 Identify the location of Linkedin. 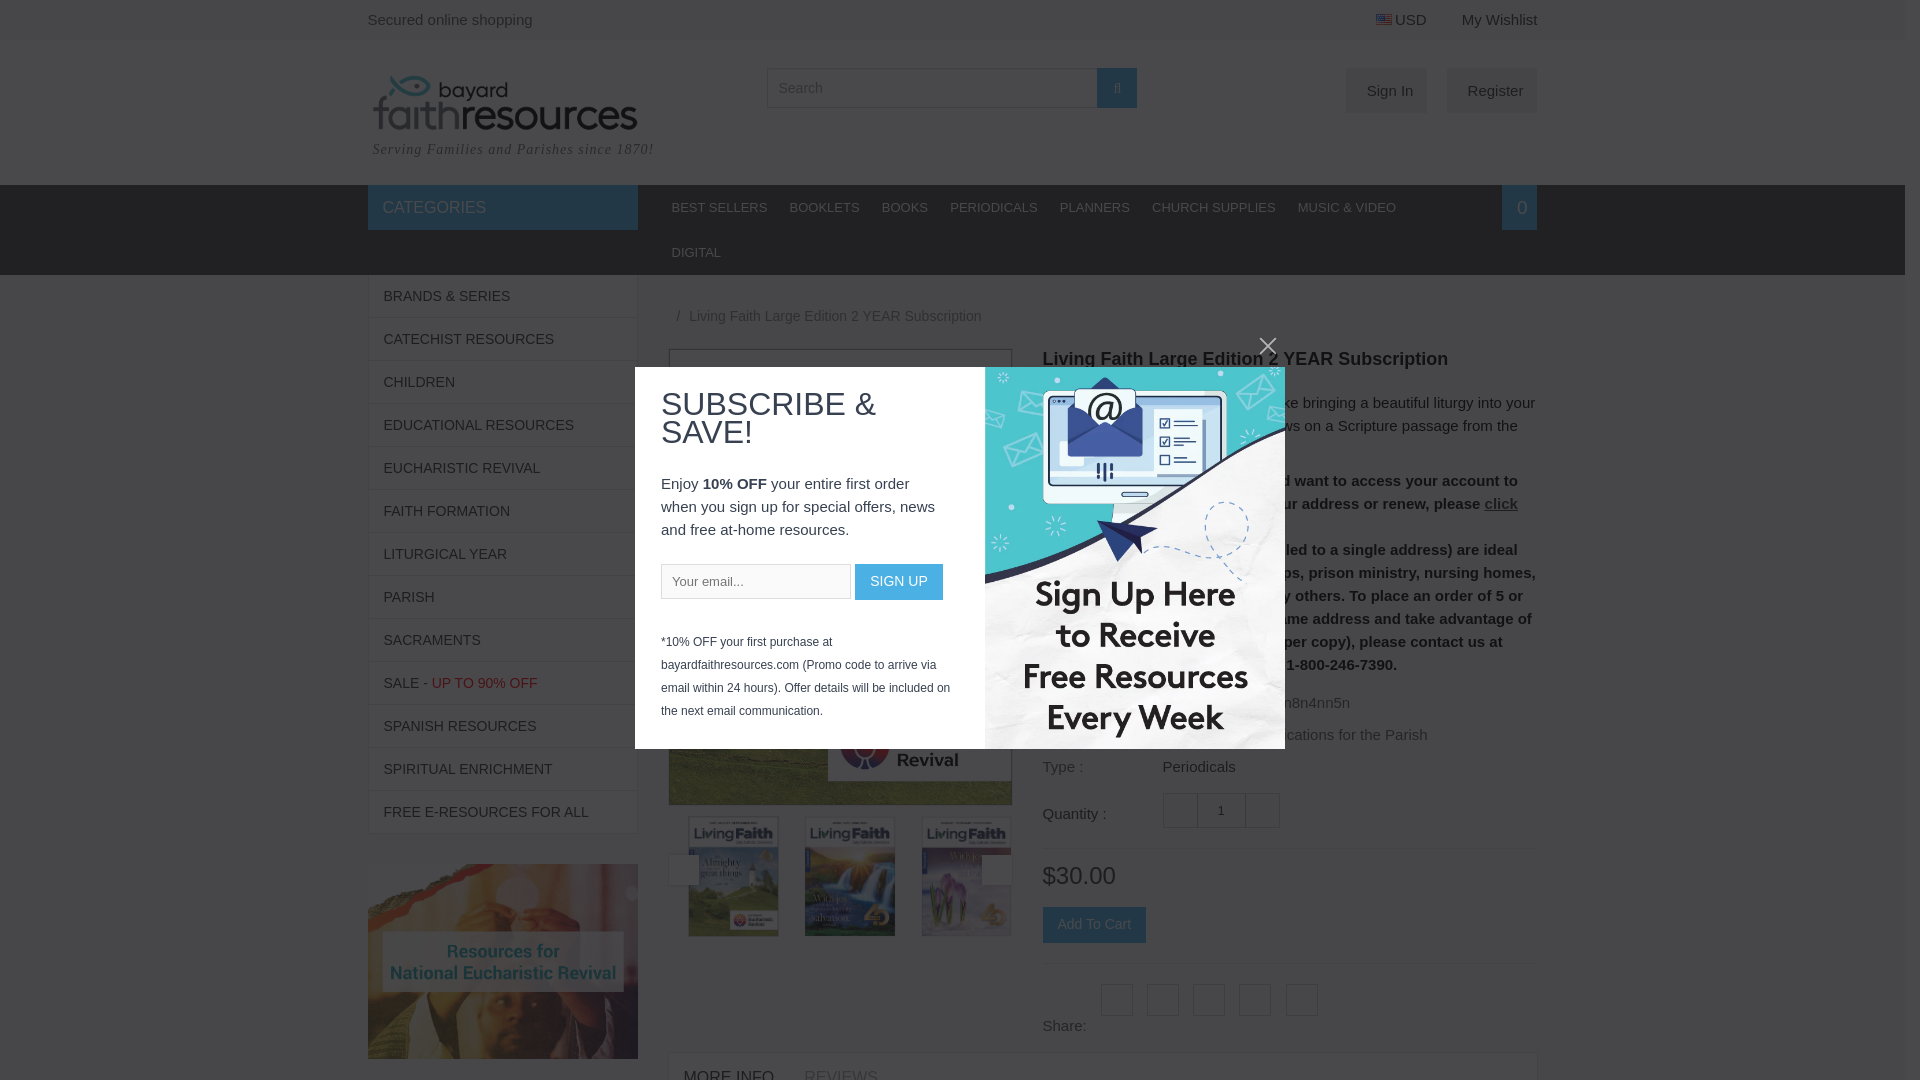
(1208, 1000).